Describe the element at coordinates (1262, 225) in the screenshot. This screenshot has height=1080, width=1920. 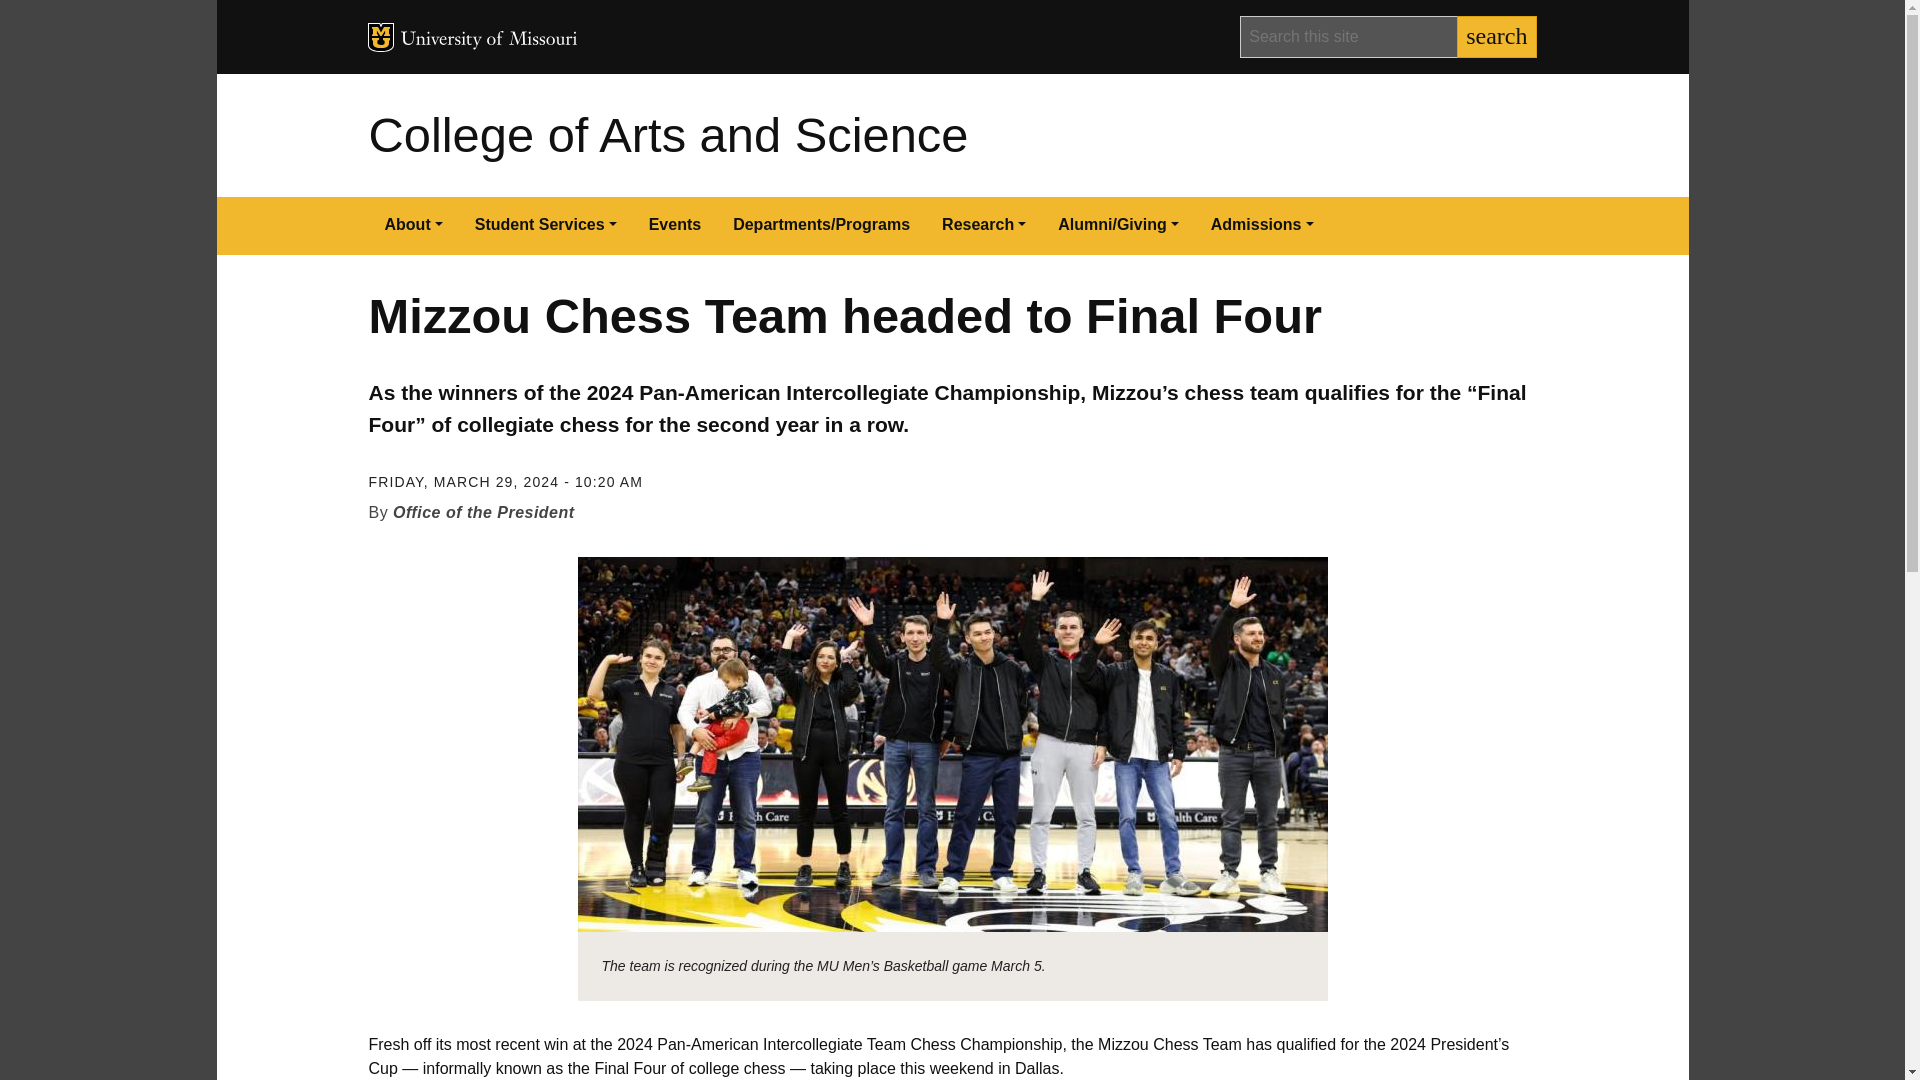
I see `Admissions` at that location.